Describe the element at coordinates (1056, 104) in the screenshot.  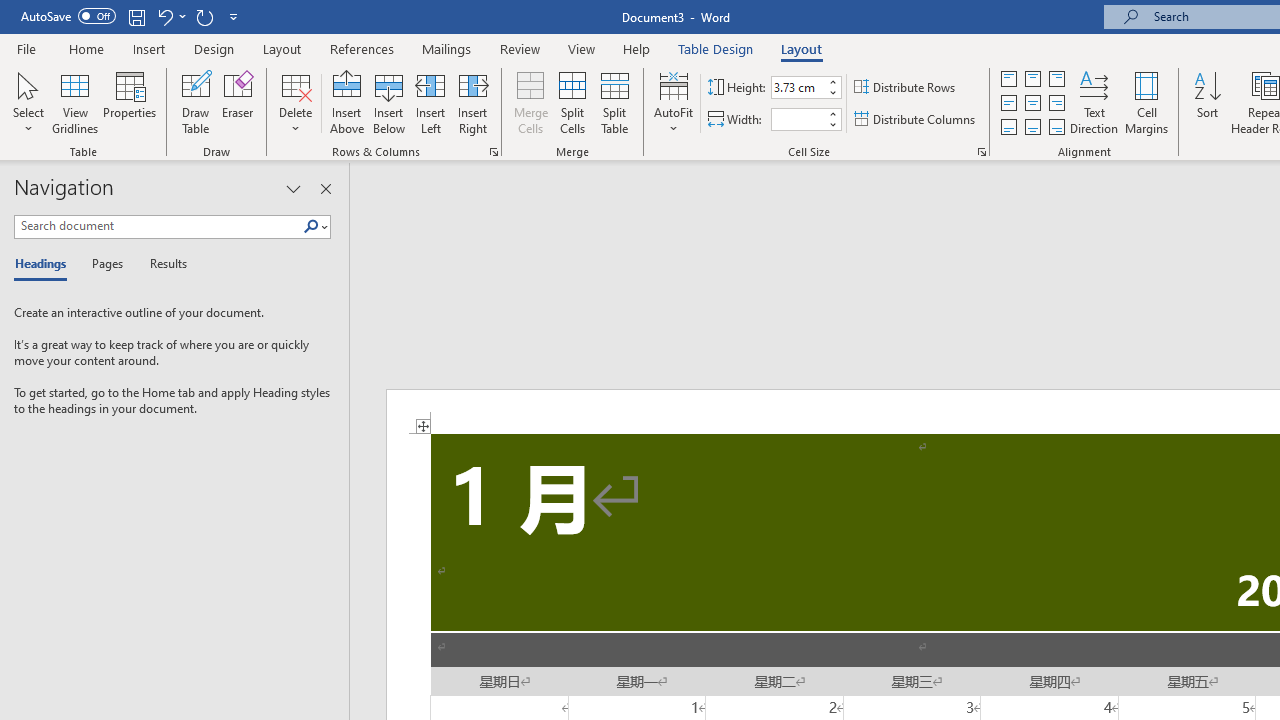
I see `Align Center Right` at that location.